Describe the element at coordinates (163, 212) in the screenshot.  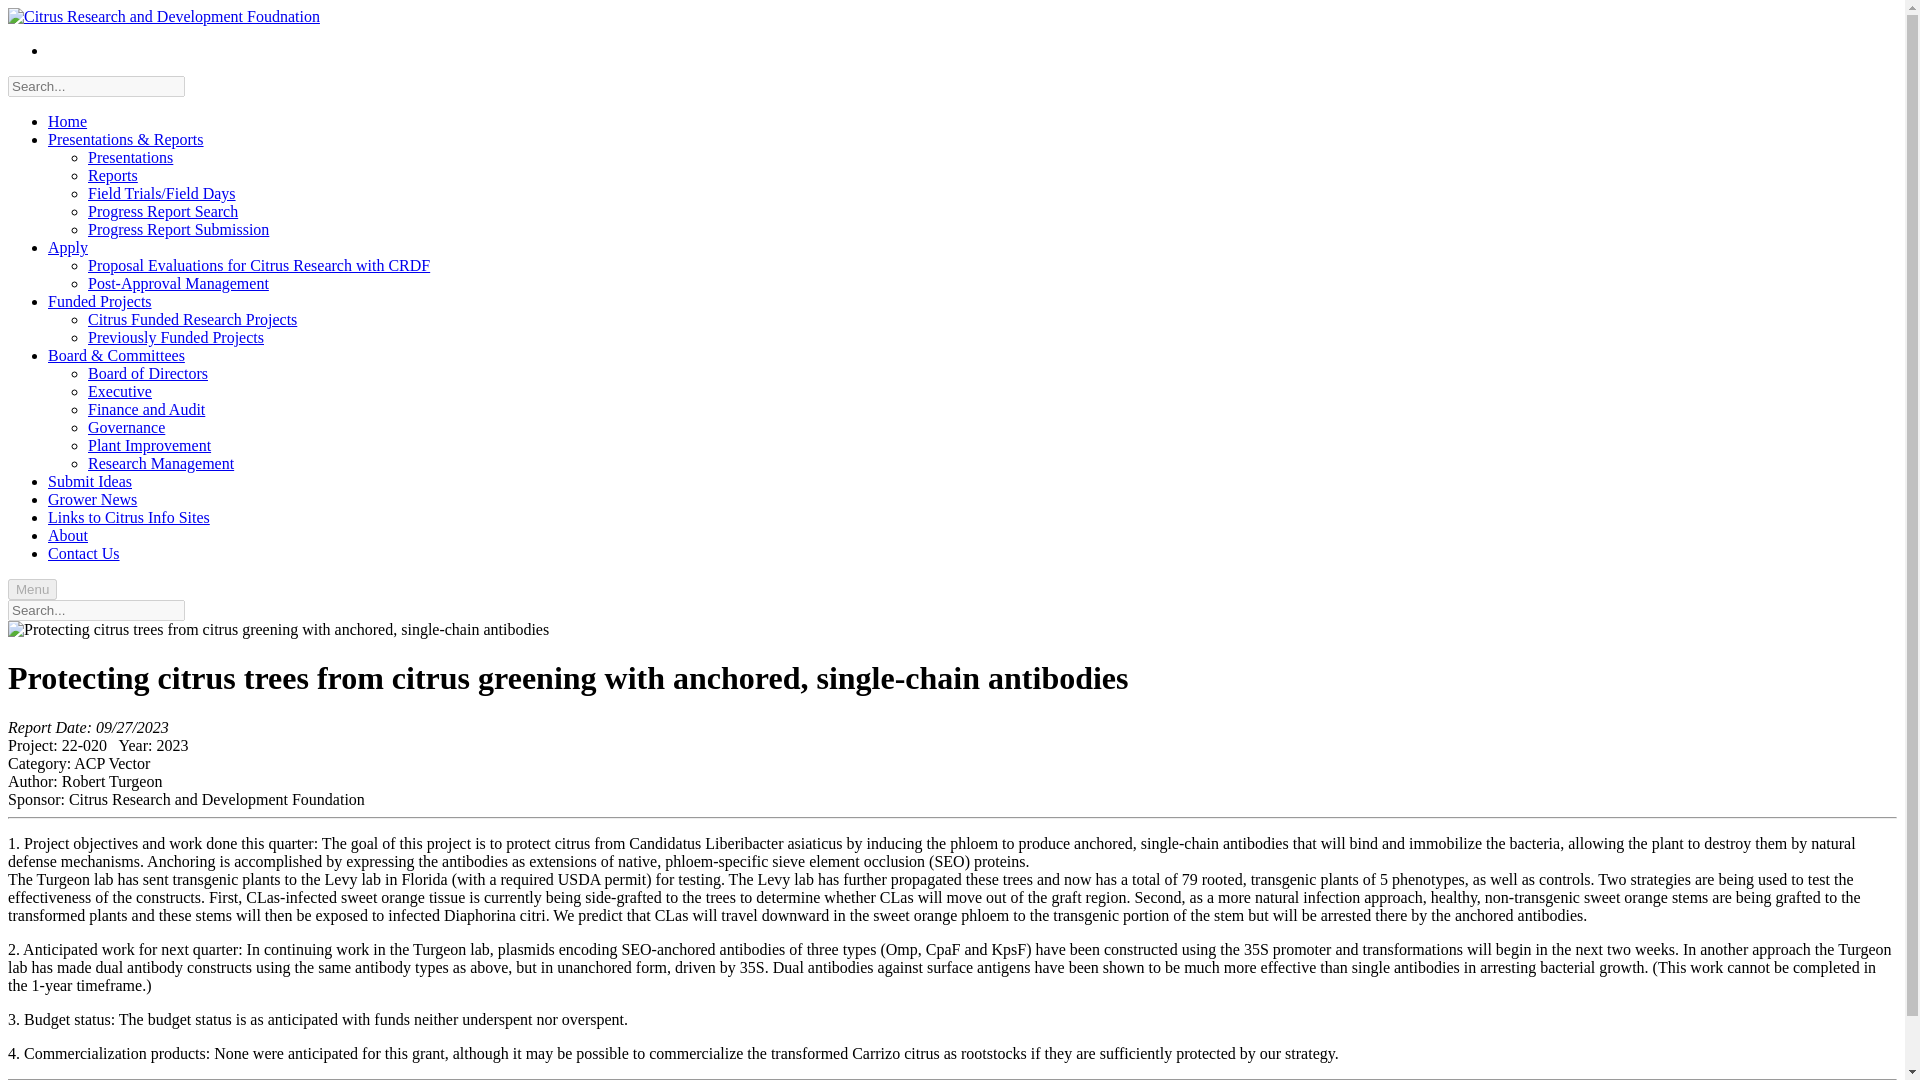
I see `Progress Report Search` at that location.